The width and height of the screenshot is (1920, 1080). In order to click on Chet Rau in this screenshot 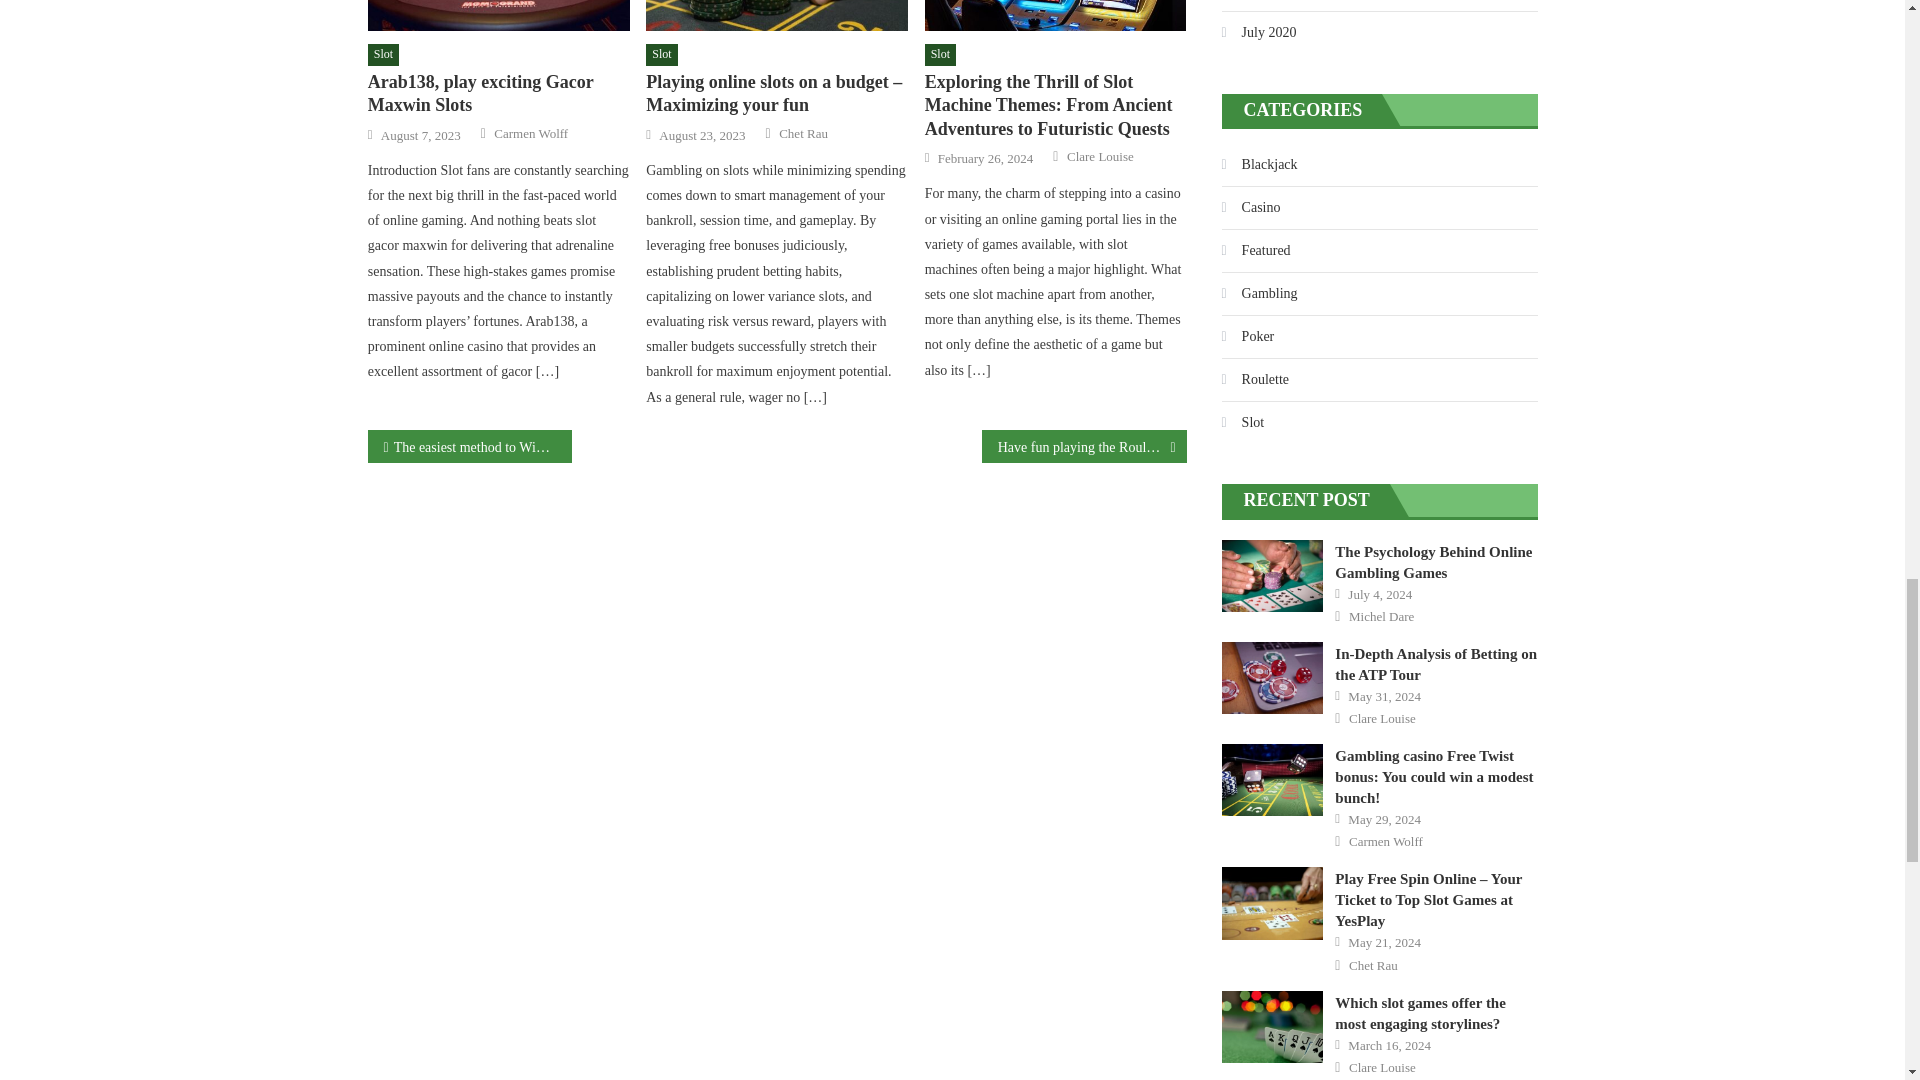, I will do `click(803, 134)`.